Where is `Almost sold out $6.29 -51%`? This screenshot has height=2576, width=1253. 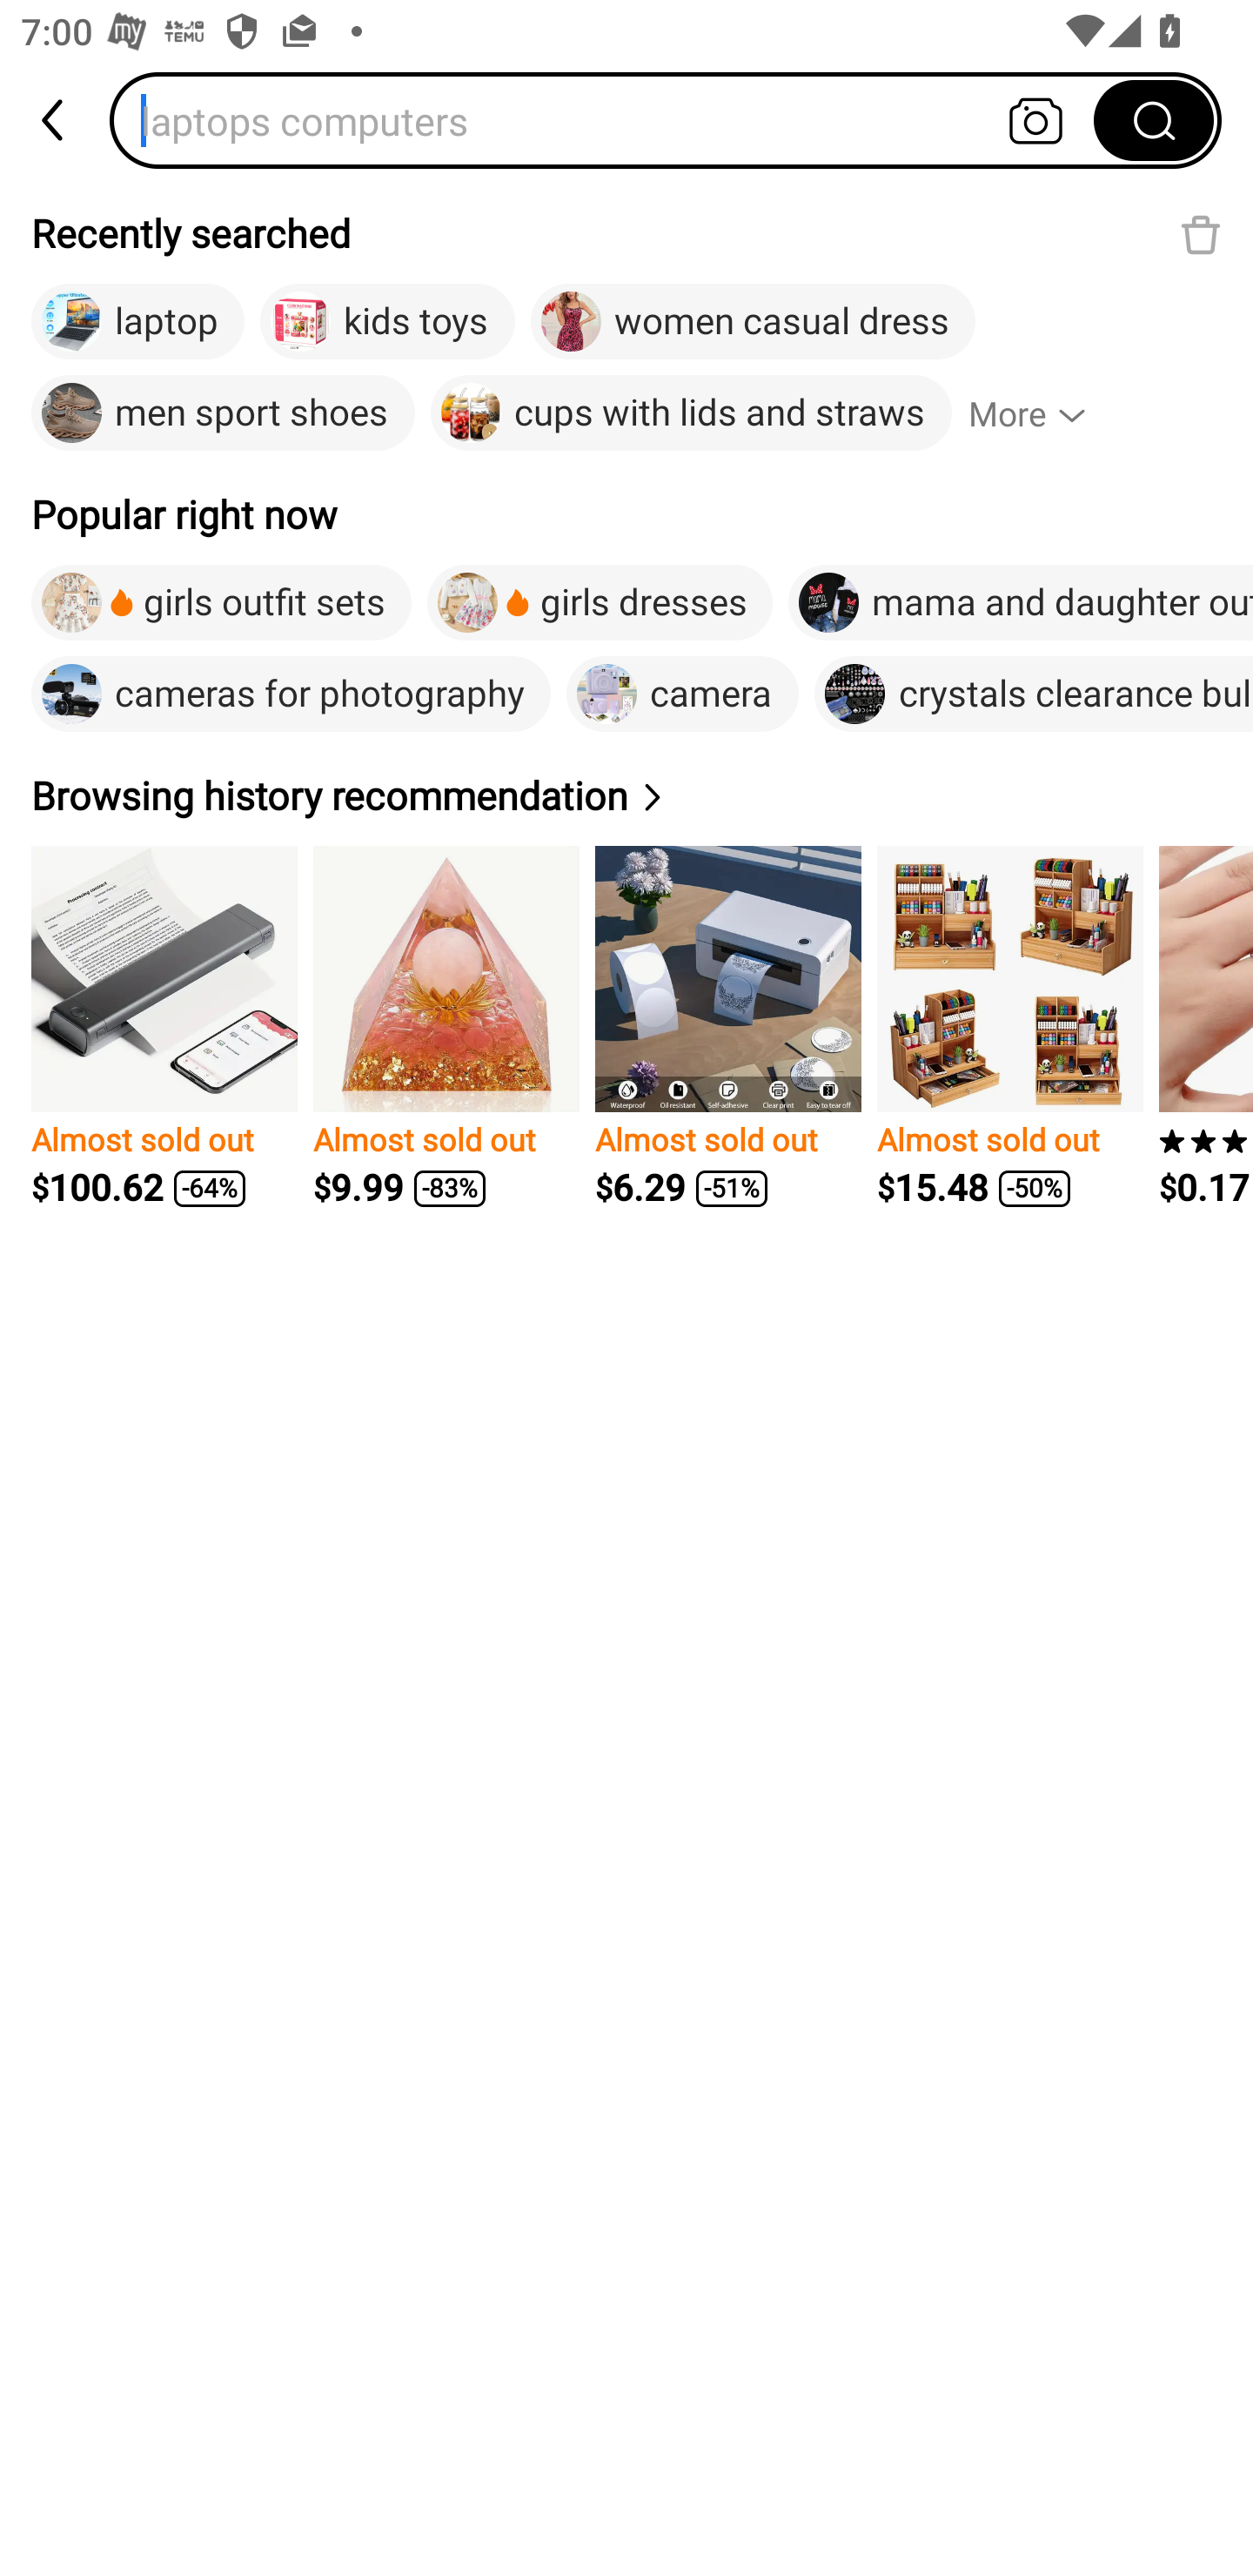
Almost sold out $6.29 -51% is located at coordinates (728, 1027).